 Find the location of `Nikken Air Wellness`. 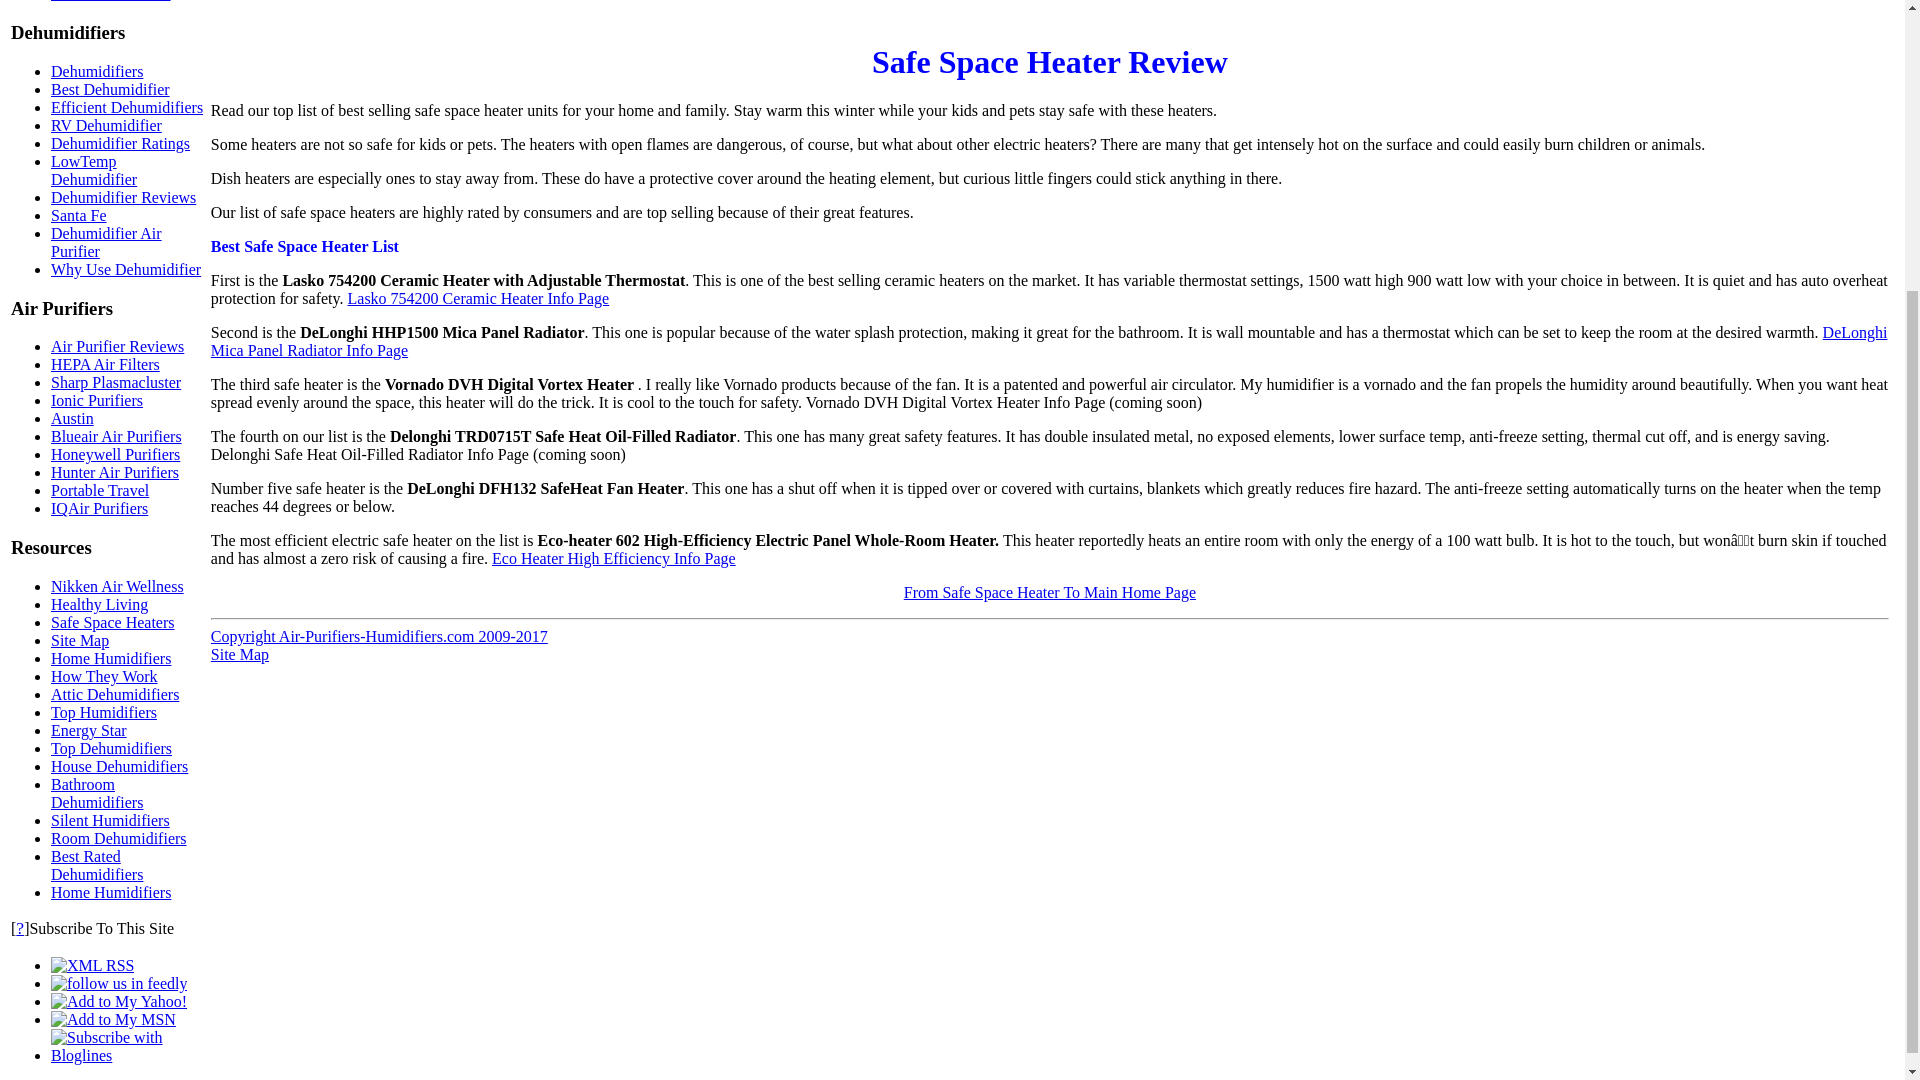

Nikken Air Wellness is located at coordinates (118, 586).